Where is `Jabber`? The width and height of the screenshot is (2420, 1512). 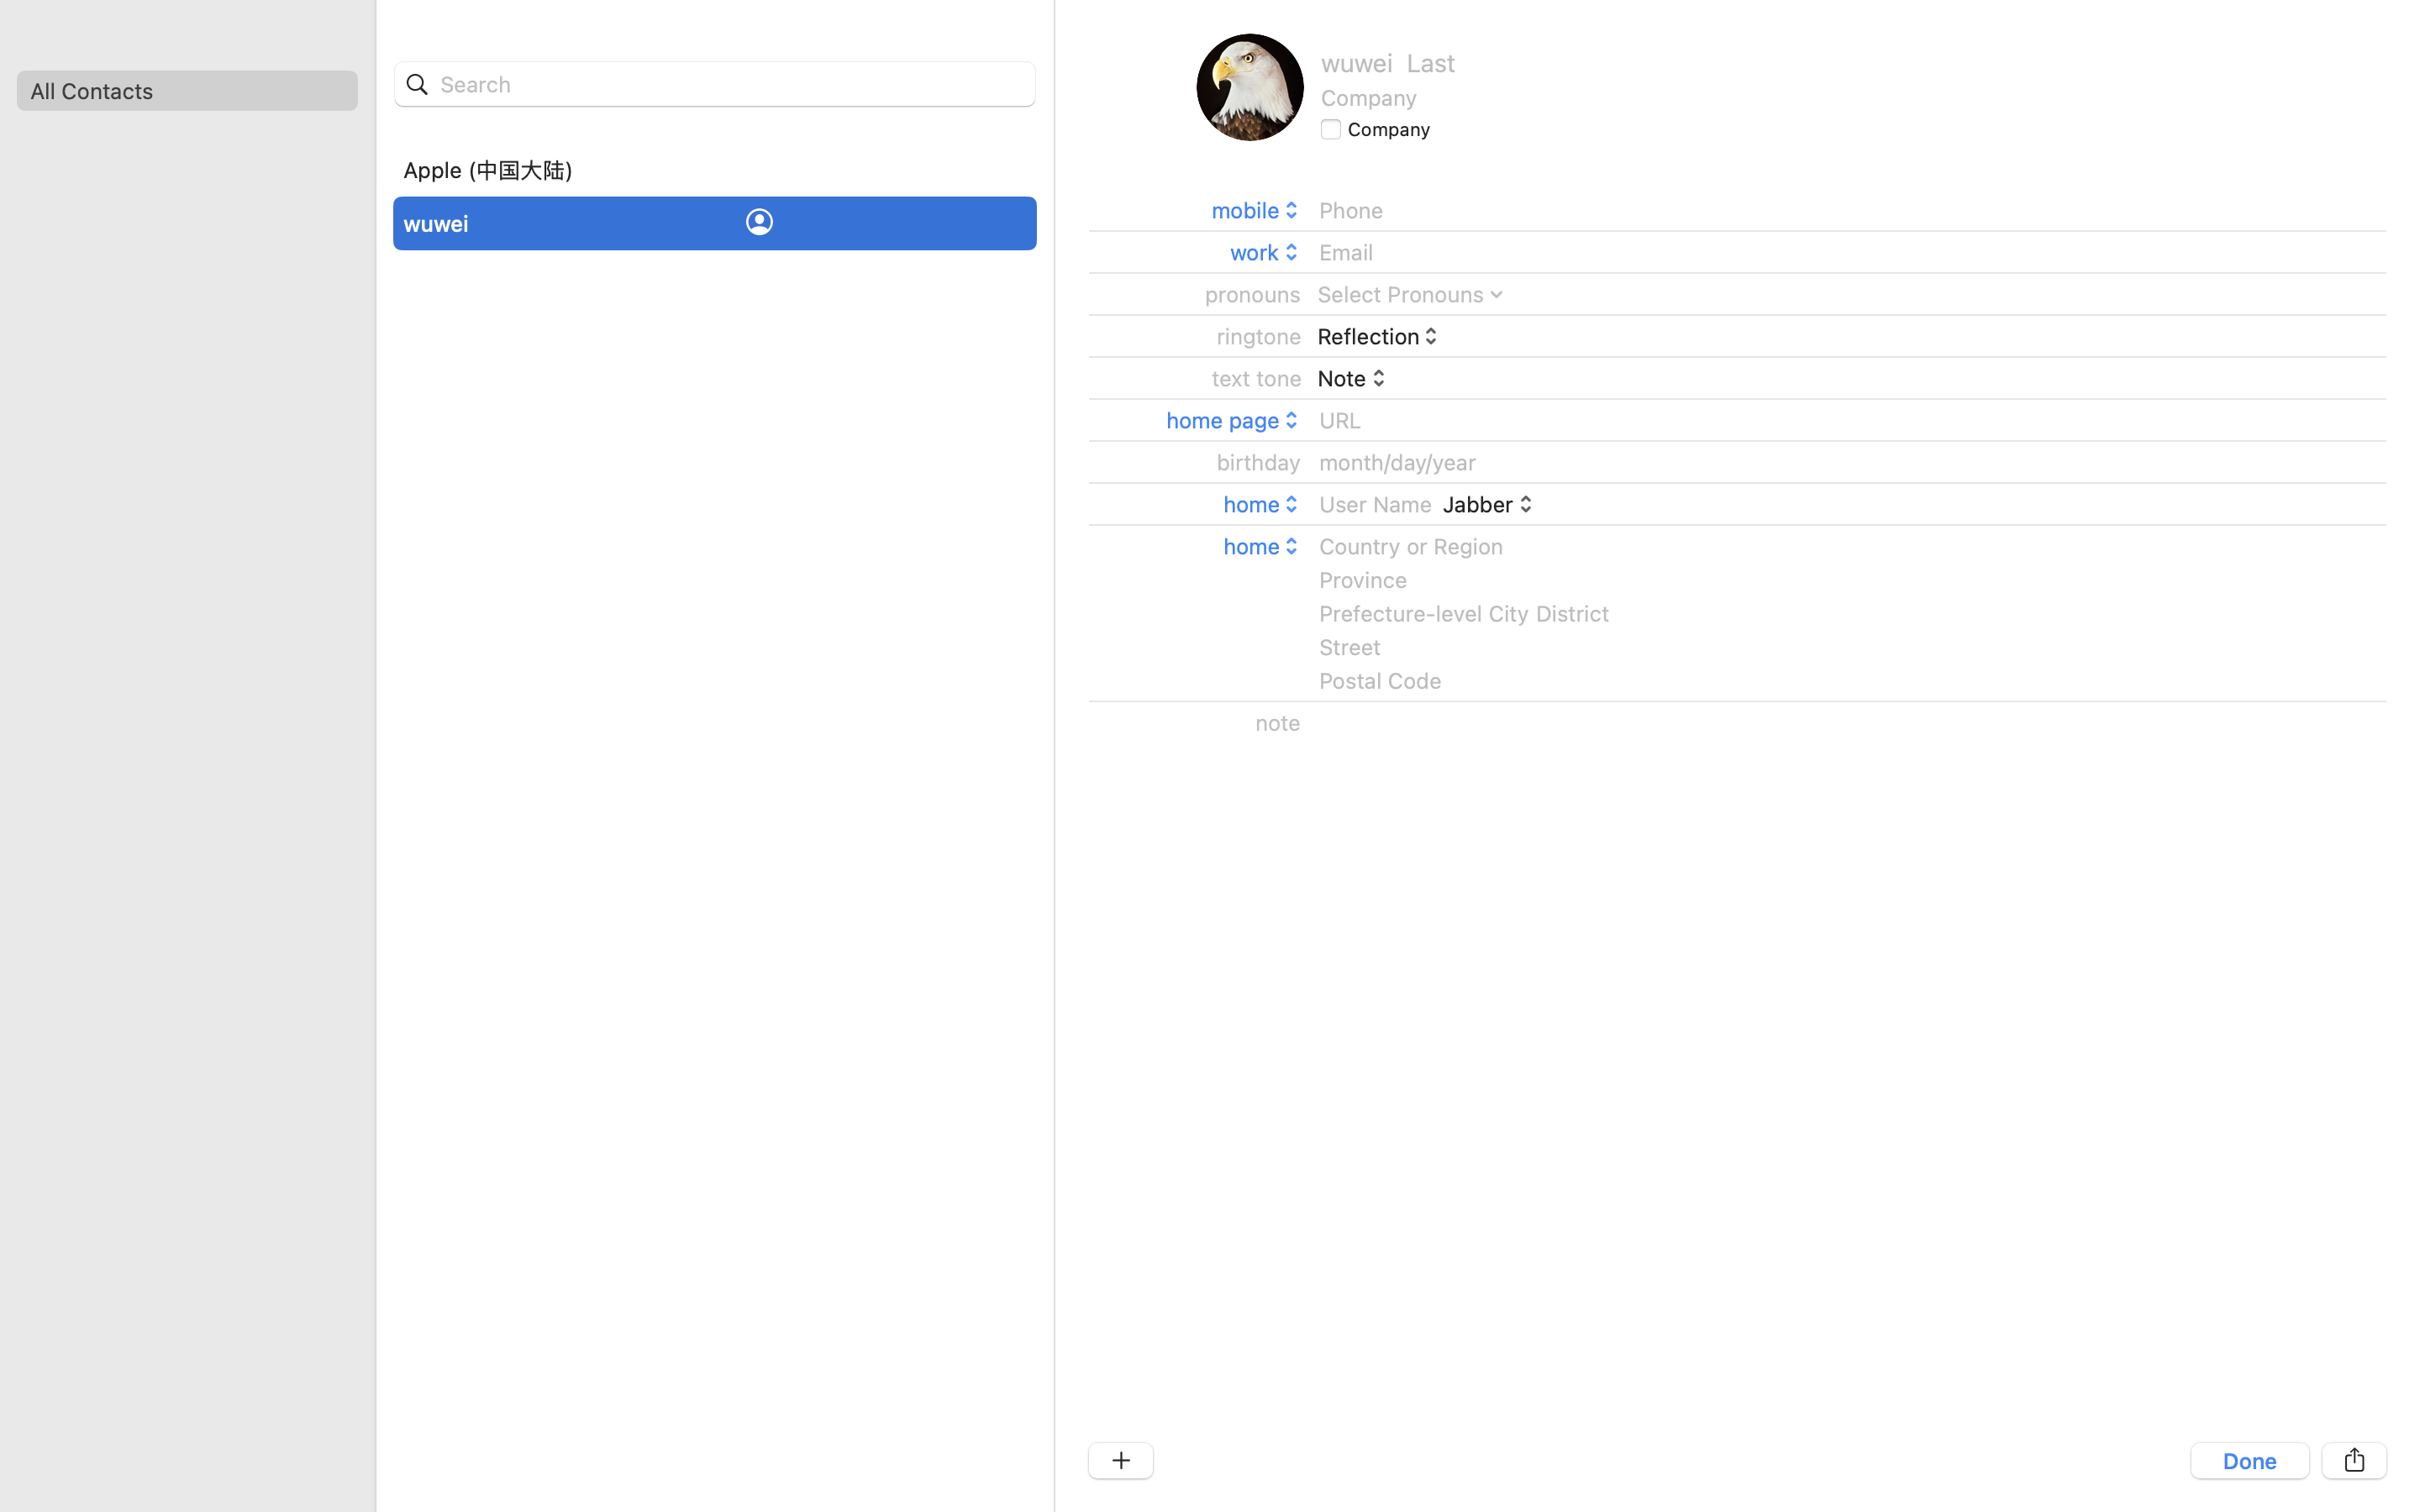
Jabber is located at coordinates (1489, 504).